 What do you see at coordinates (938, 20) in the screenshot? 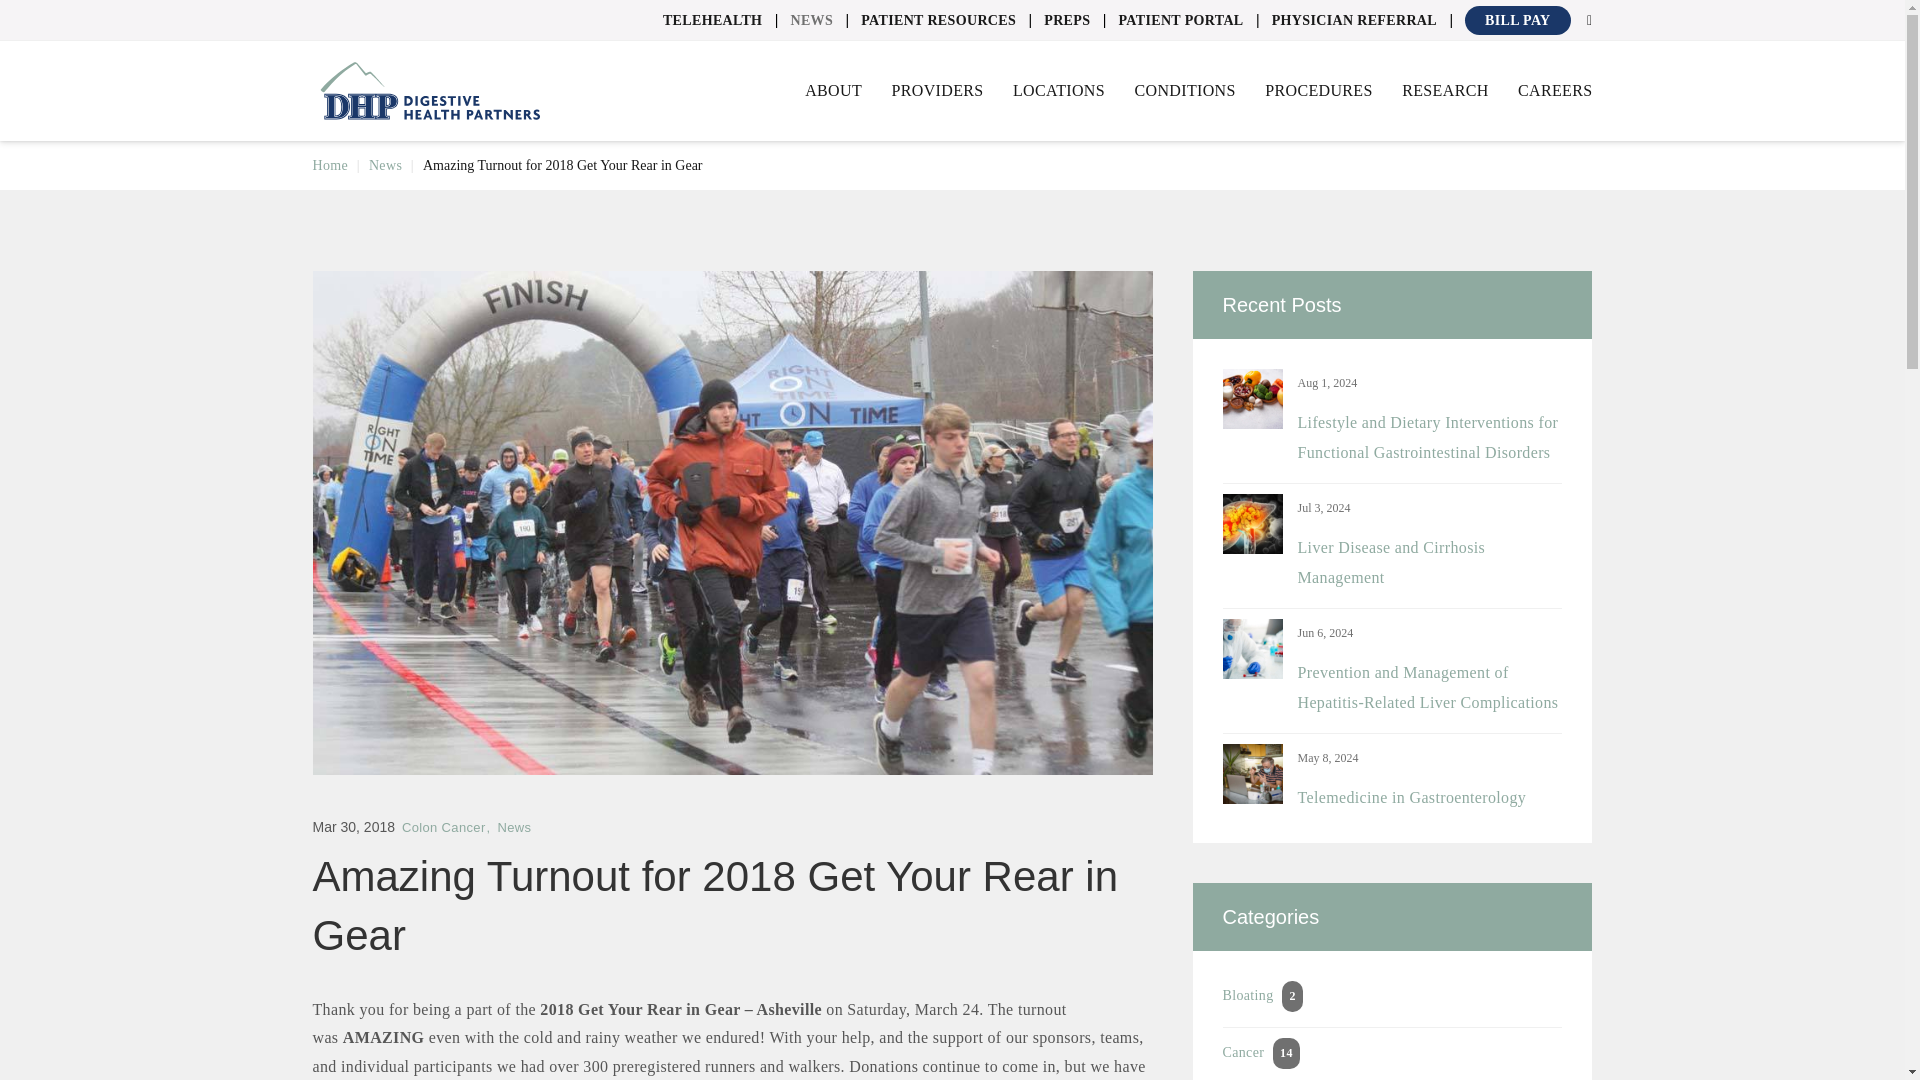
I see `PATIENT RESOURCES` at bounding box center [938, 20].